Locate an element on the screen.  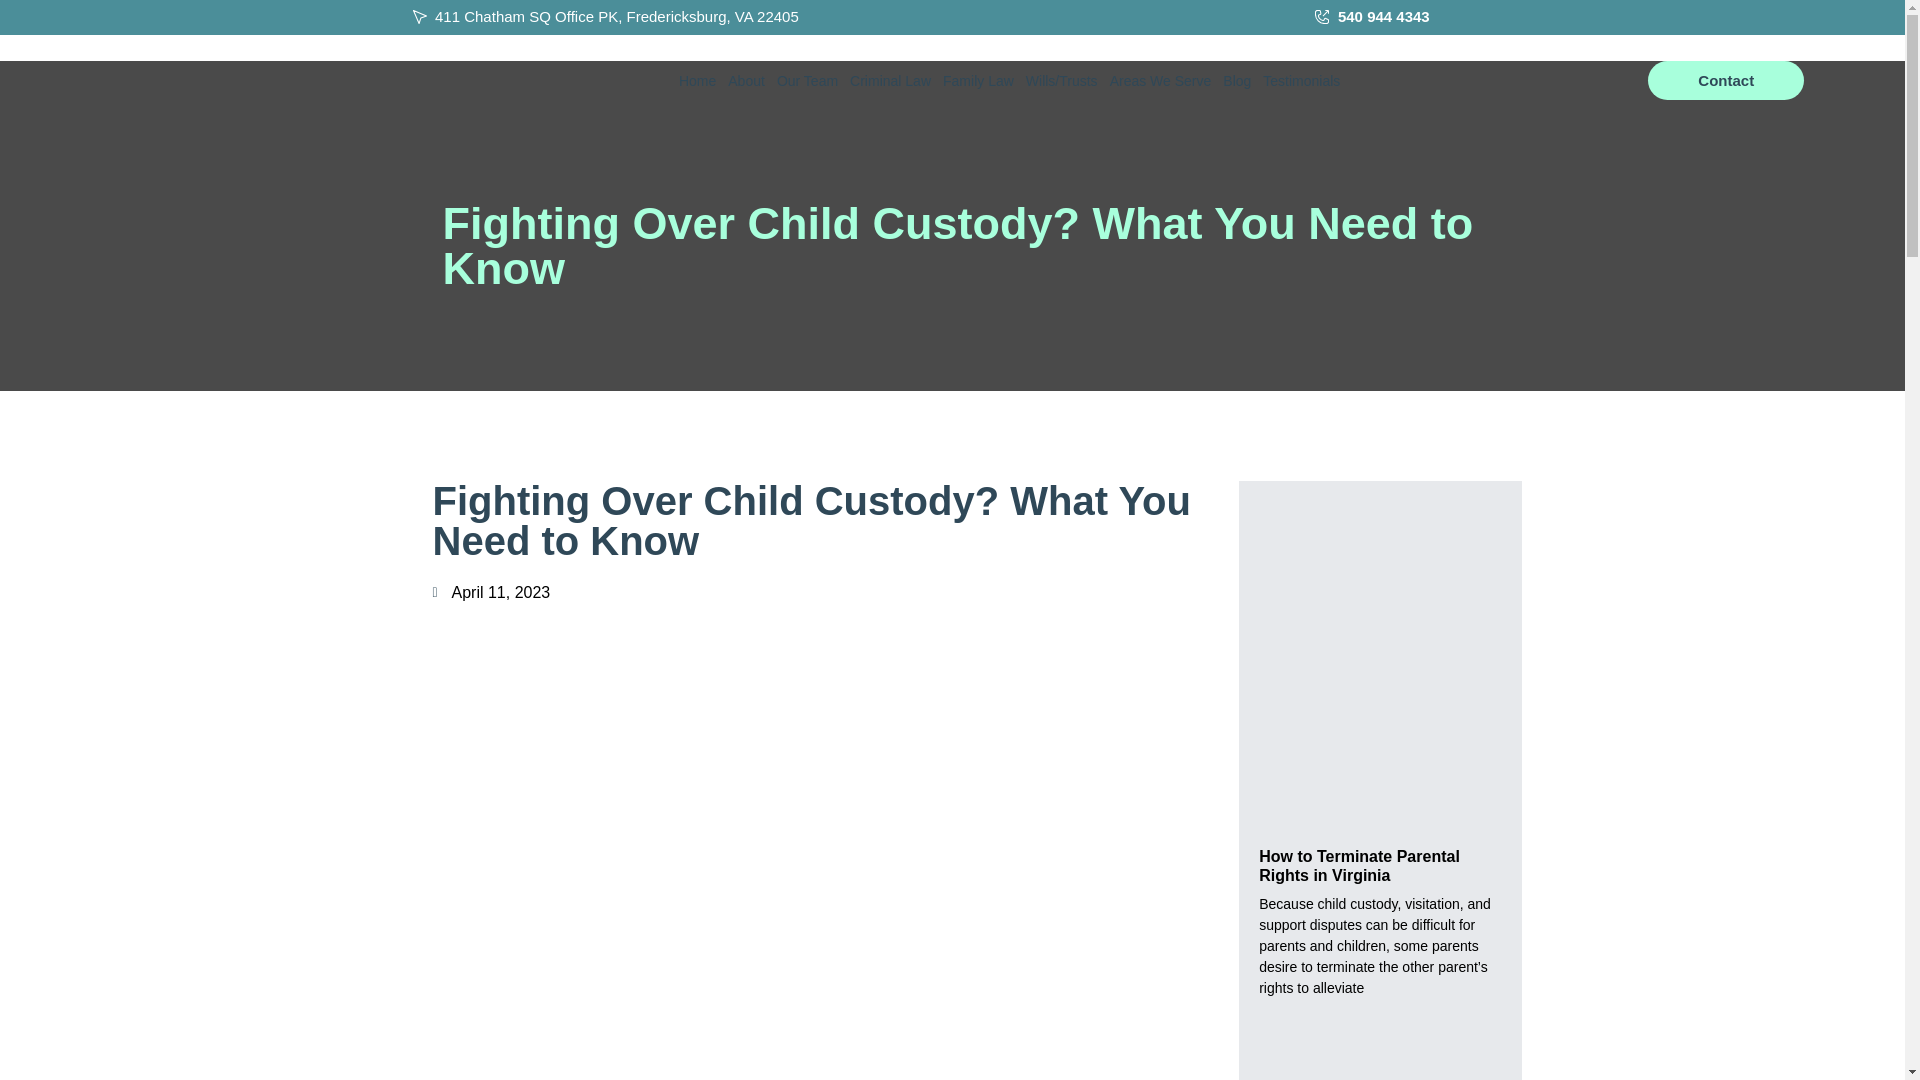
540 944 4343 is located at coordinates (1414, 18).